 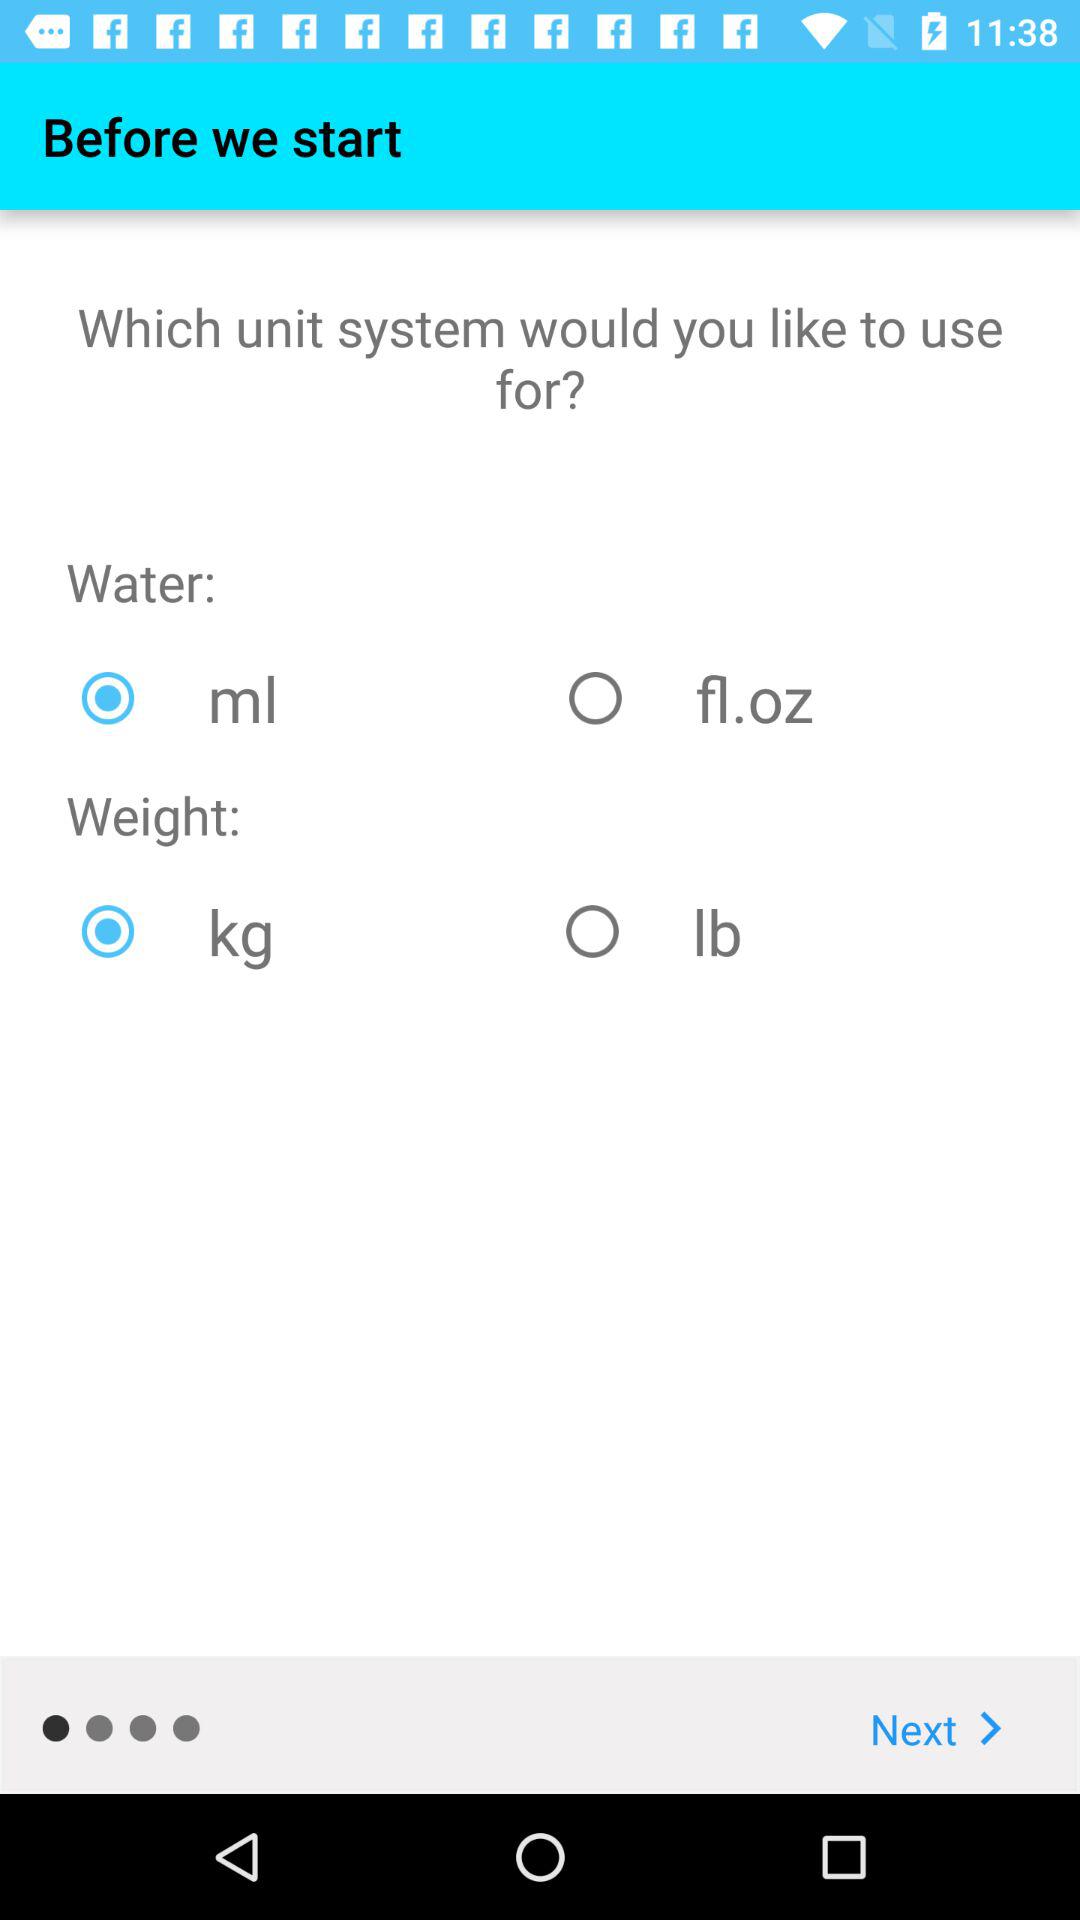 I want to click on launch the icon to the left of the fl.oz, so click(x=310, y=698).